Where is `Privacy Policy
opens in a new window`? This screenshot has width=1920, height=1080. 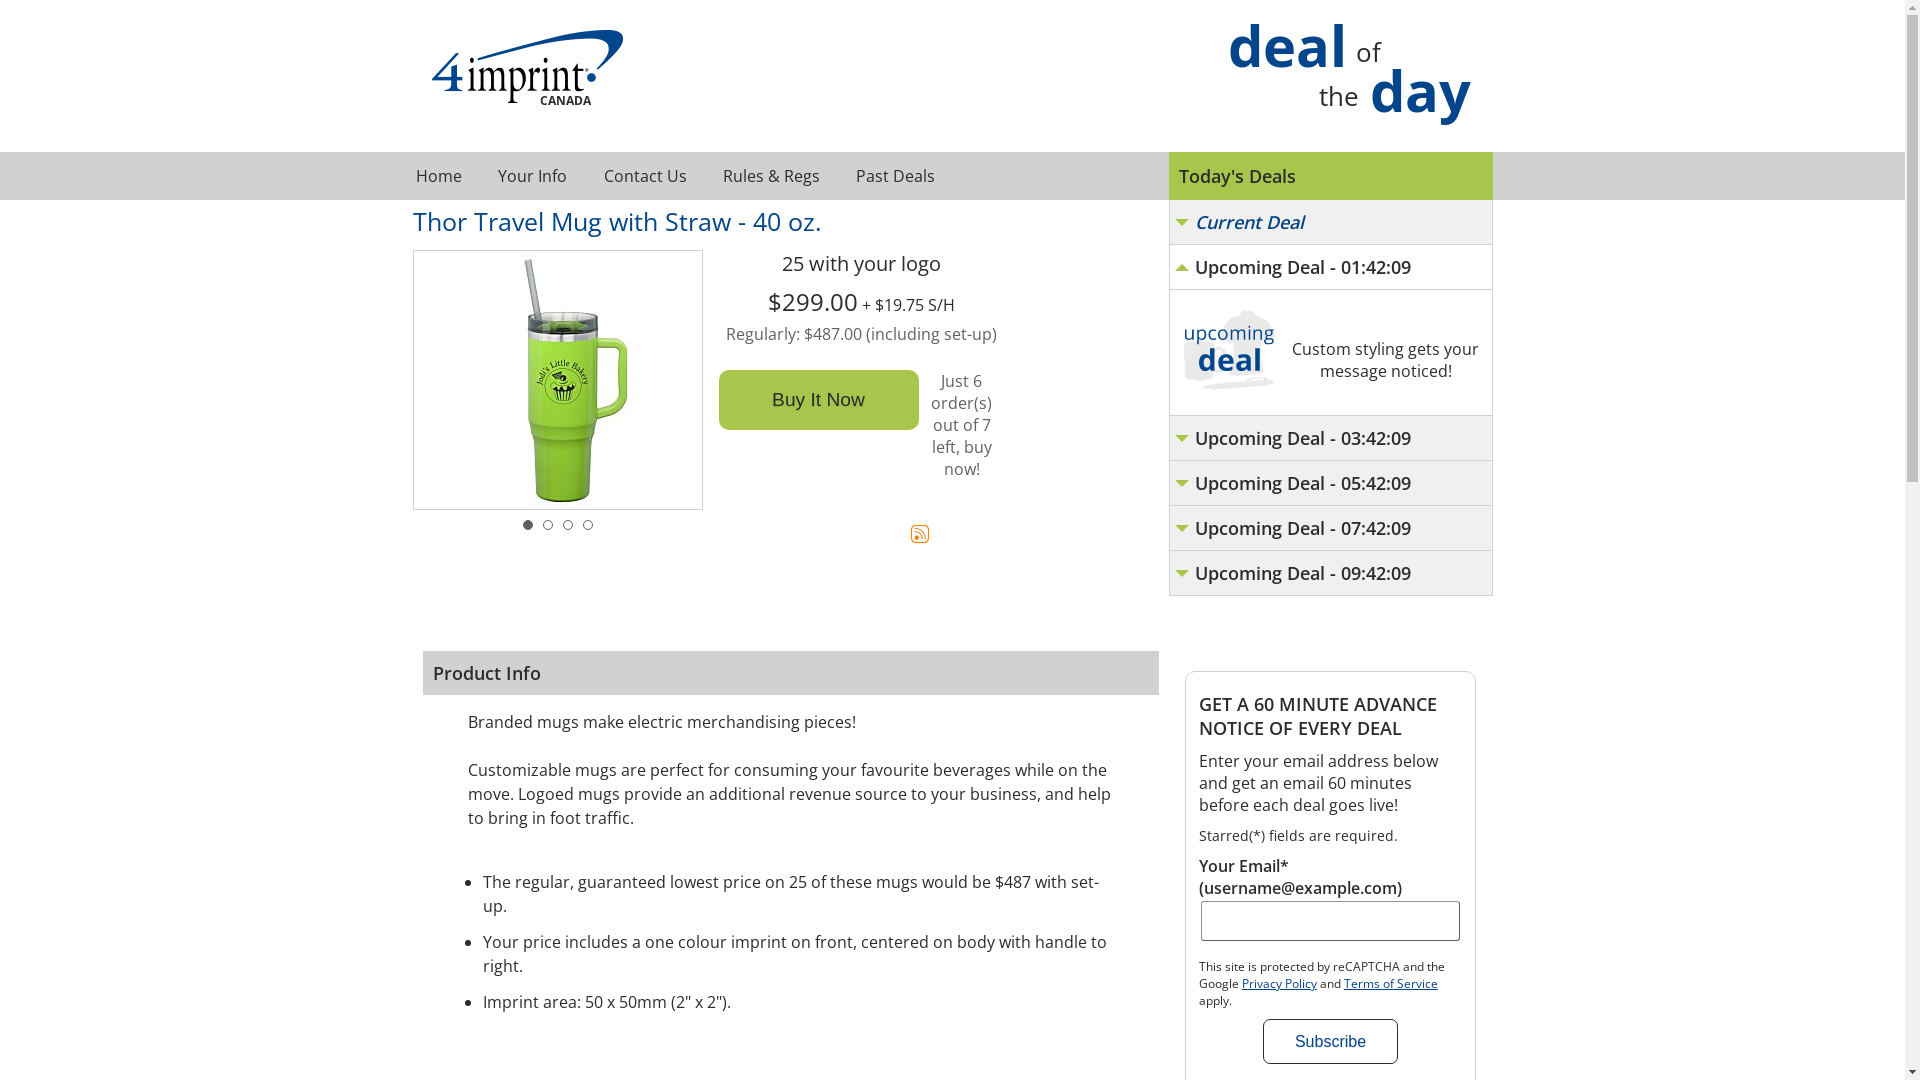
Privacy Policy
opens in a new window is located at coordinates (1280, 984).